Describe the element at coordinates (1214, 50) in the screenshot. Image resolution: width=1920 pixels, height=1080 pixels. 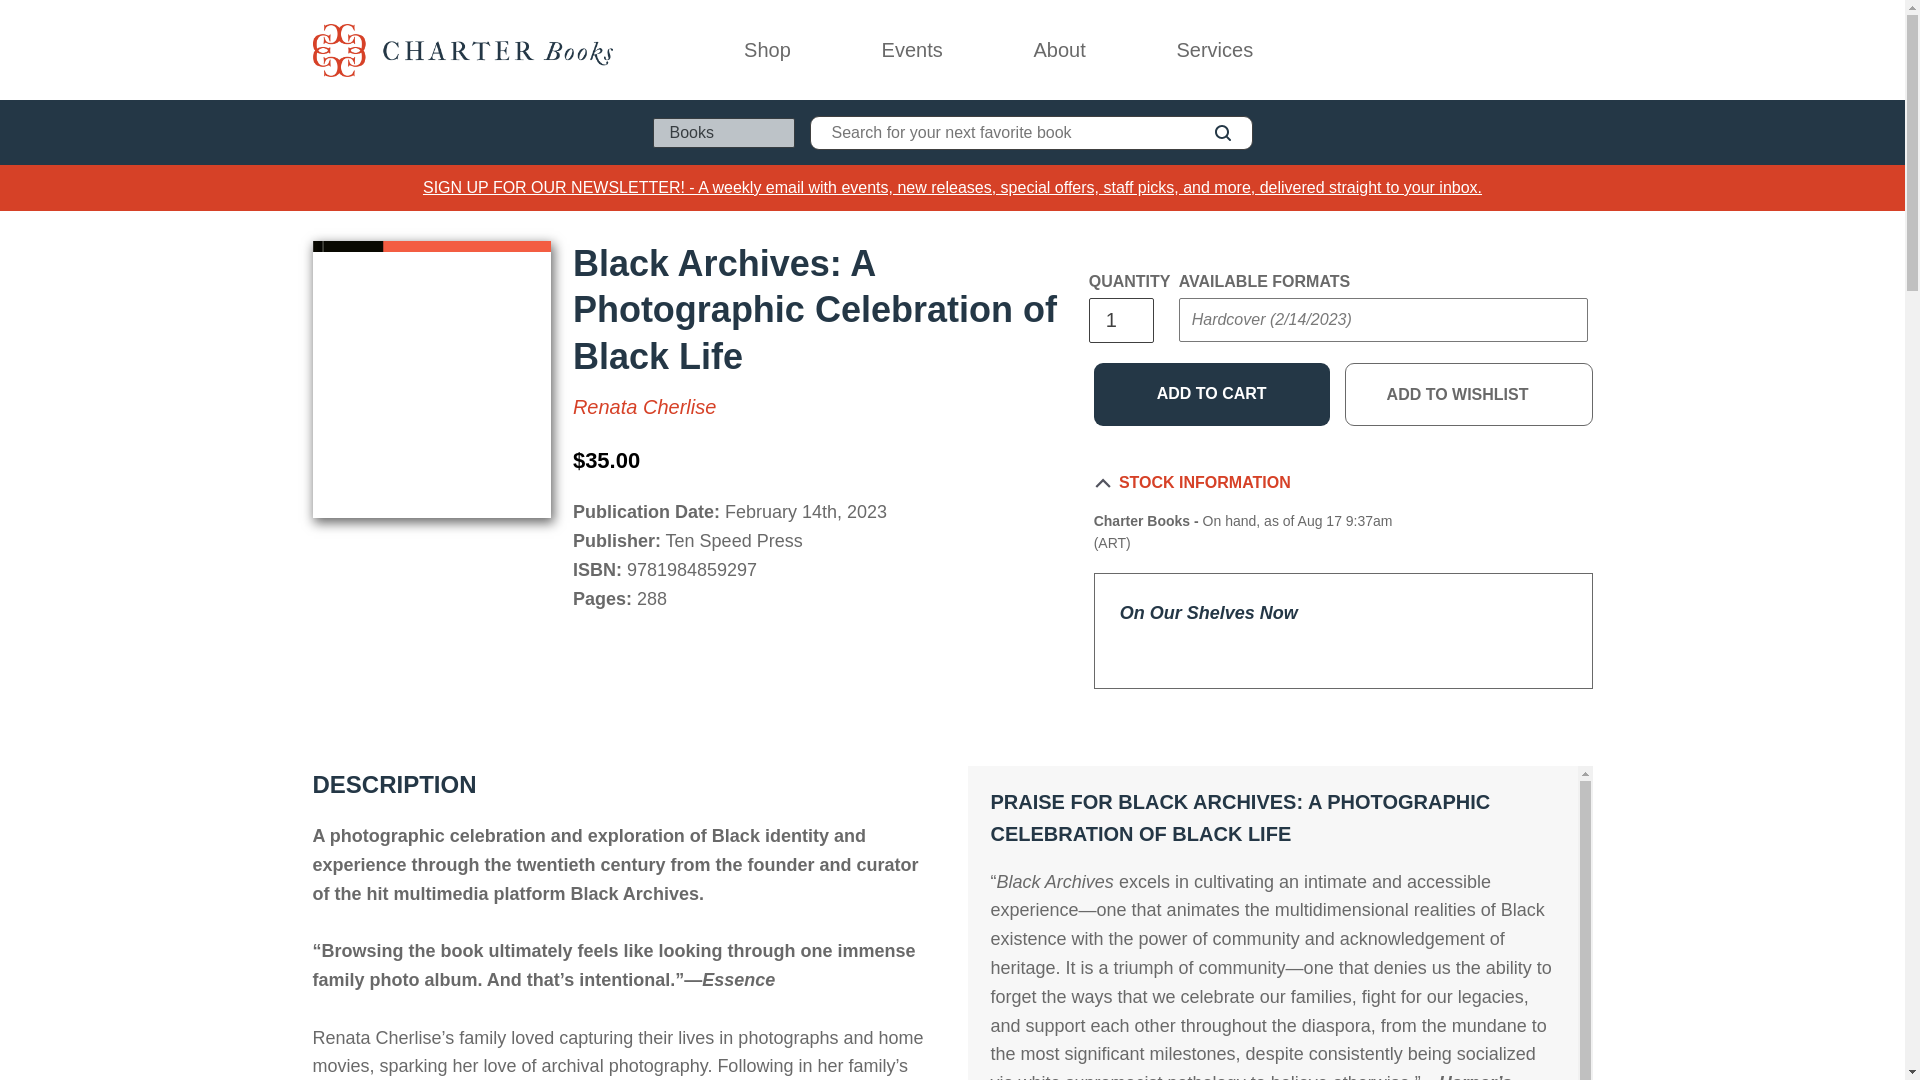
I see `Services` at that location.